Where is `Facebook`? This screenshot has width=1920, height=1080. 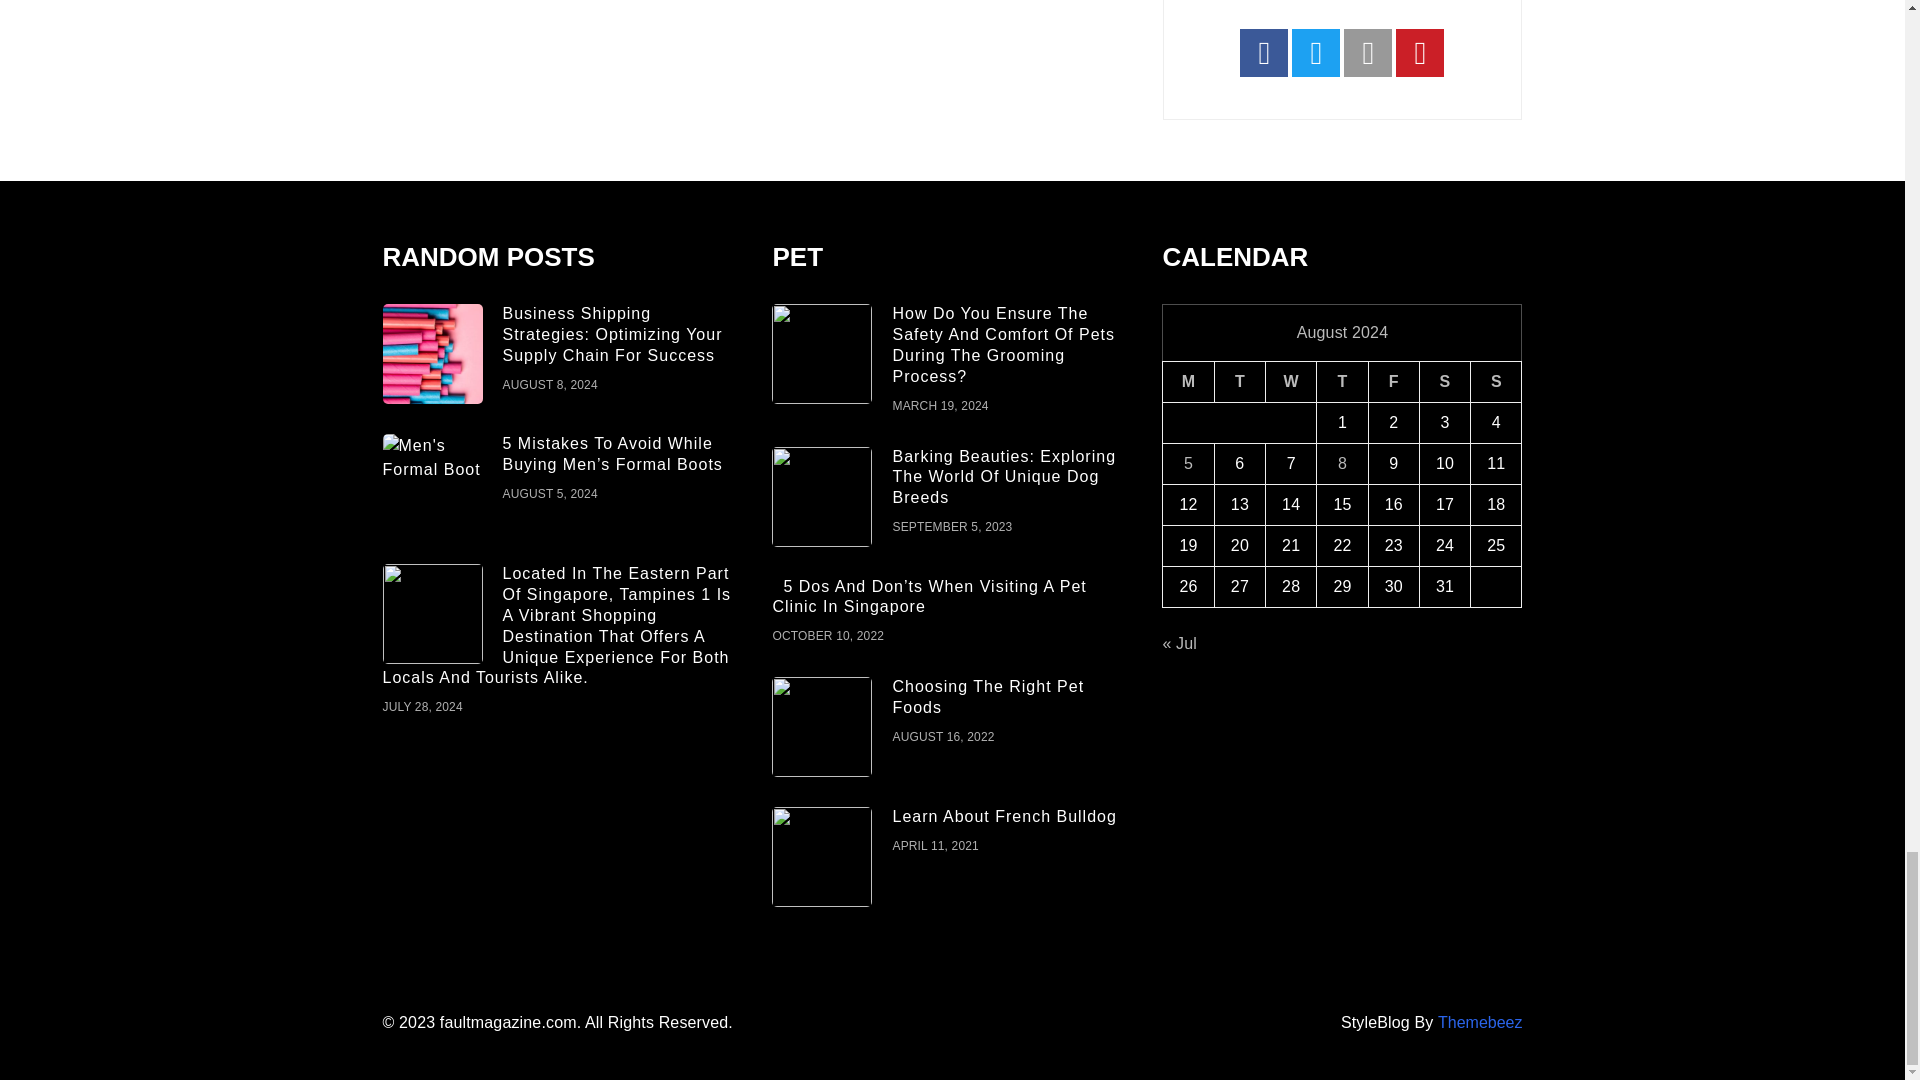 Facebook is located at coordinates (1264, 52).